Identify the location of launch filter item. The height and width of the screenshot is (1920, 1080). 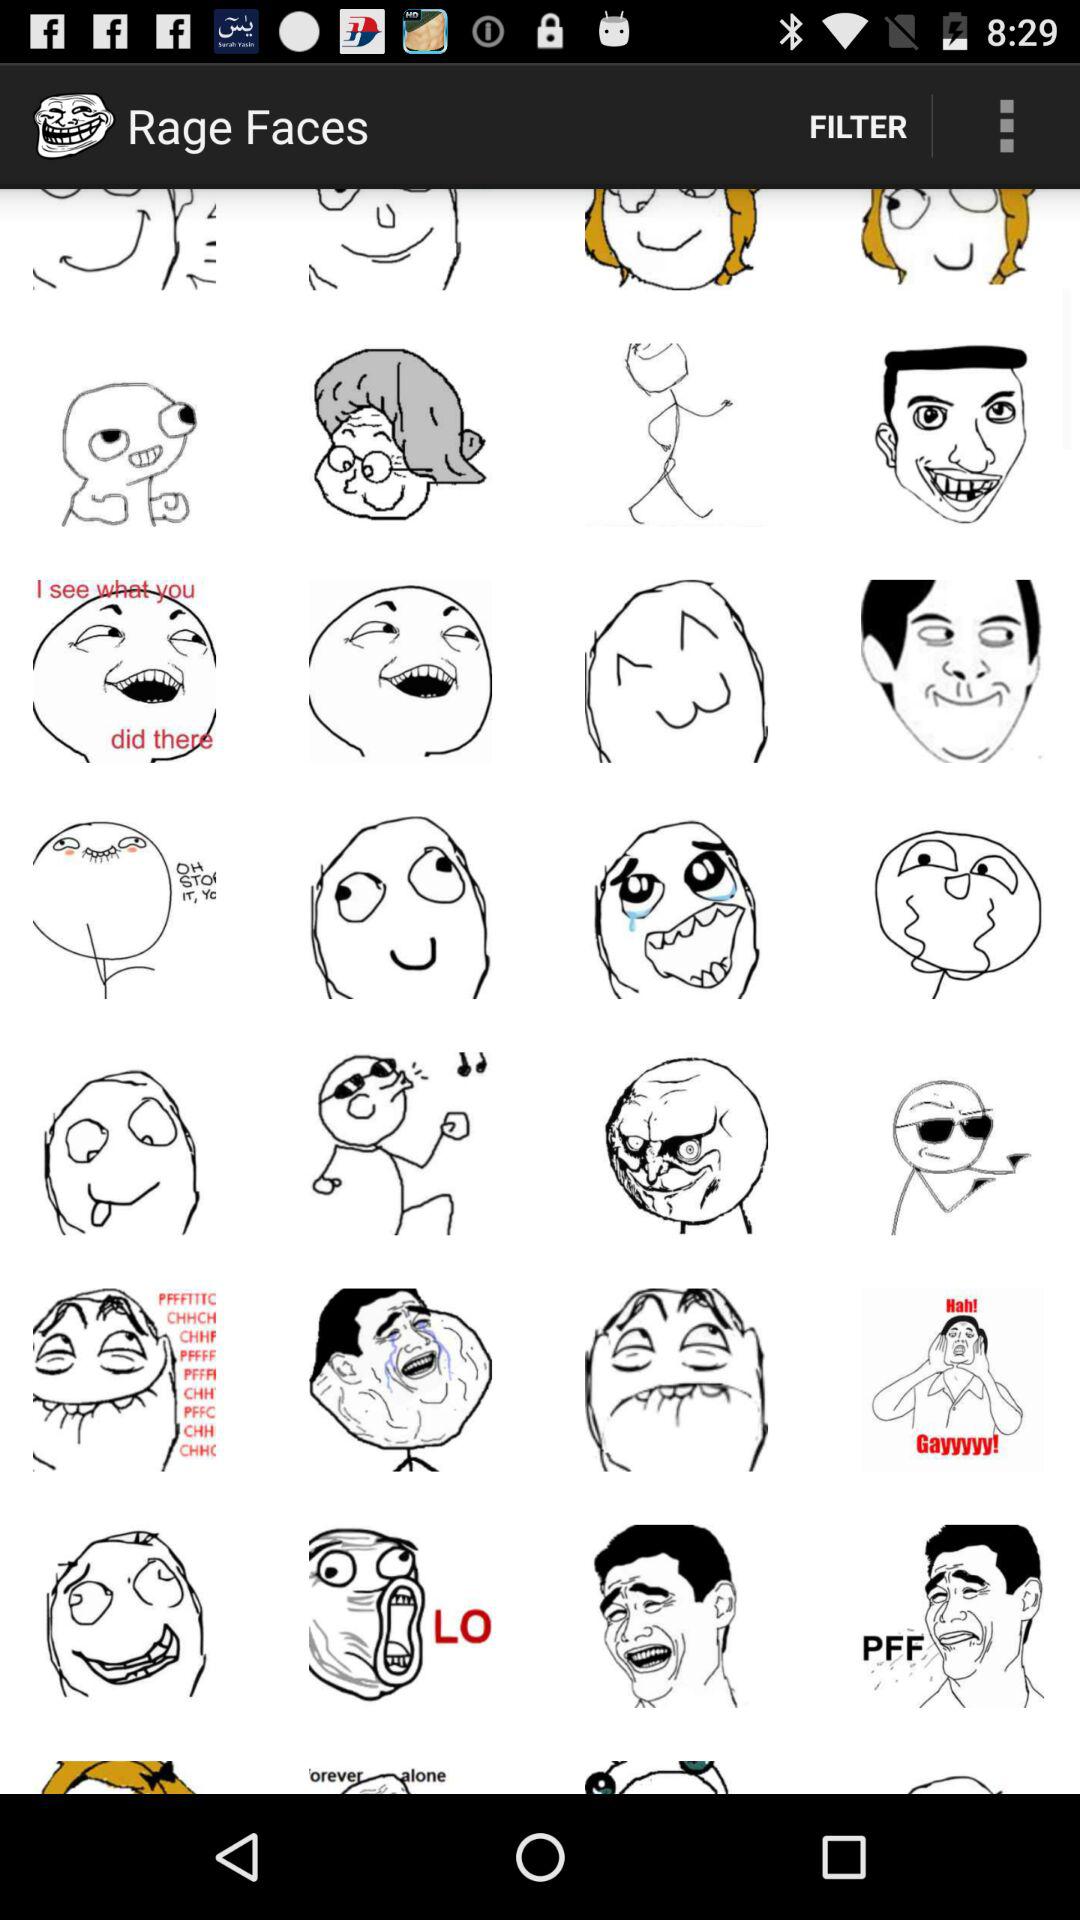
(858, 126).